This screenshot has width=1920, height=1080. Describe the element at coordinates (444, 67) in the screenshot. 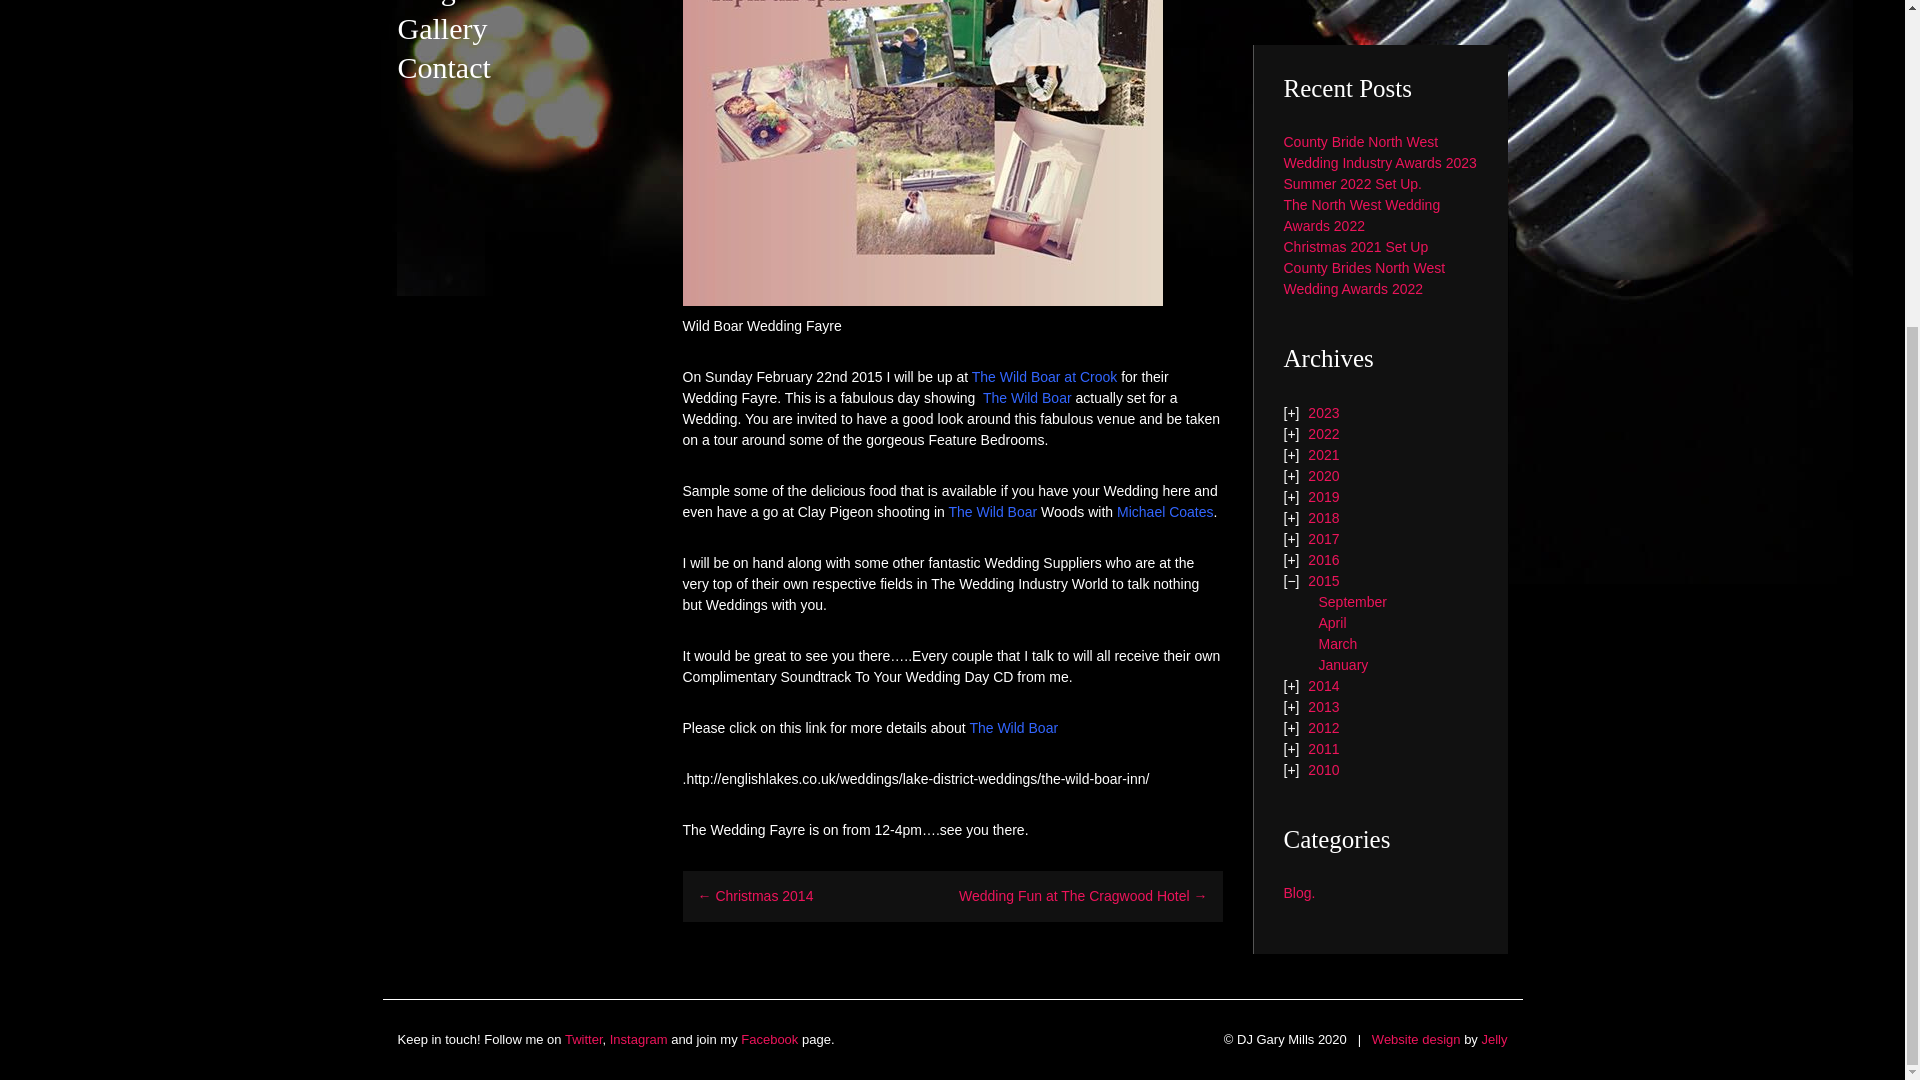

I see `Contact` at that location.